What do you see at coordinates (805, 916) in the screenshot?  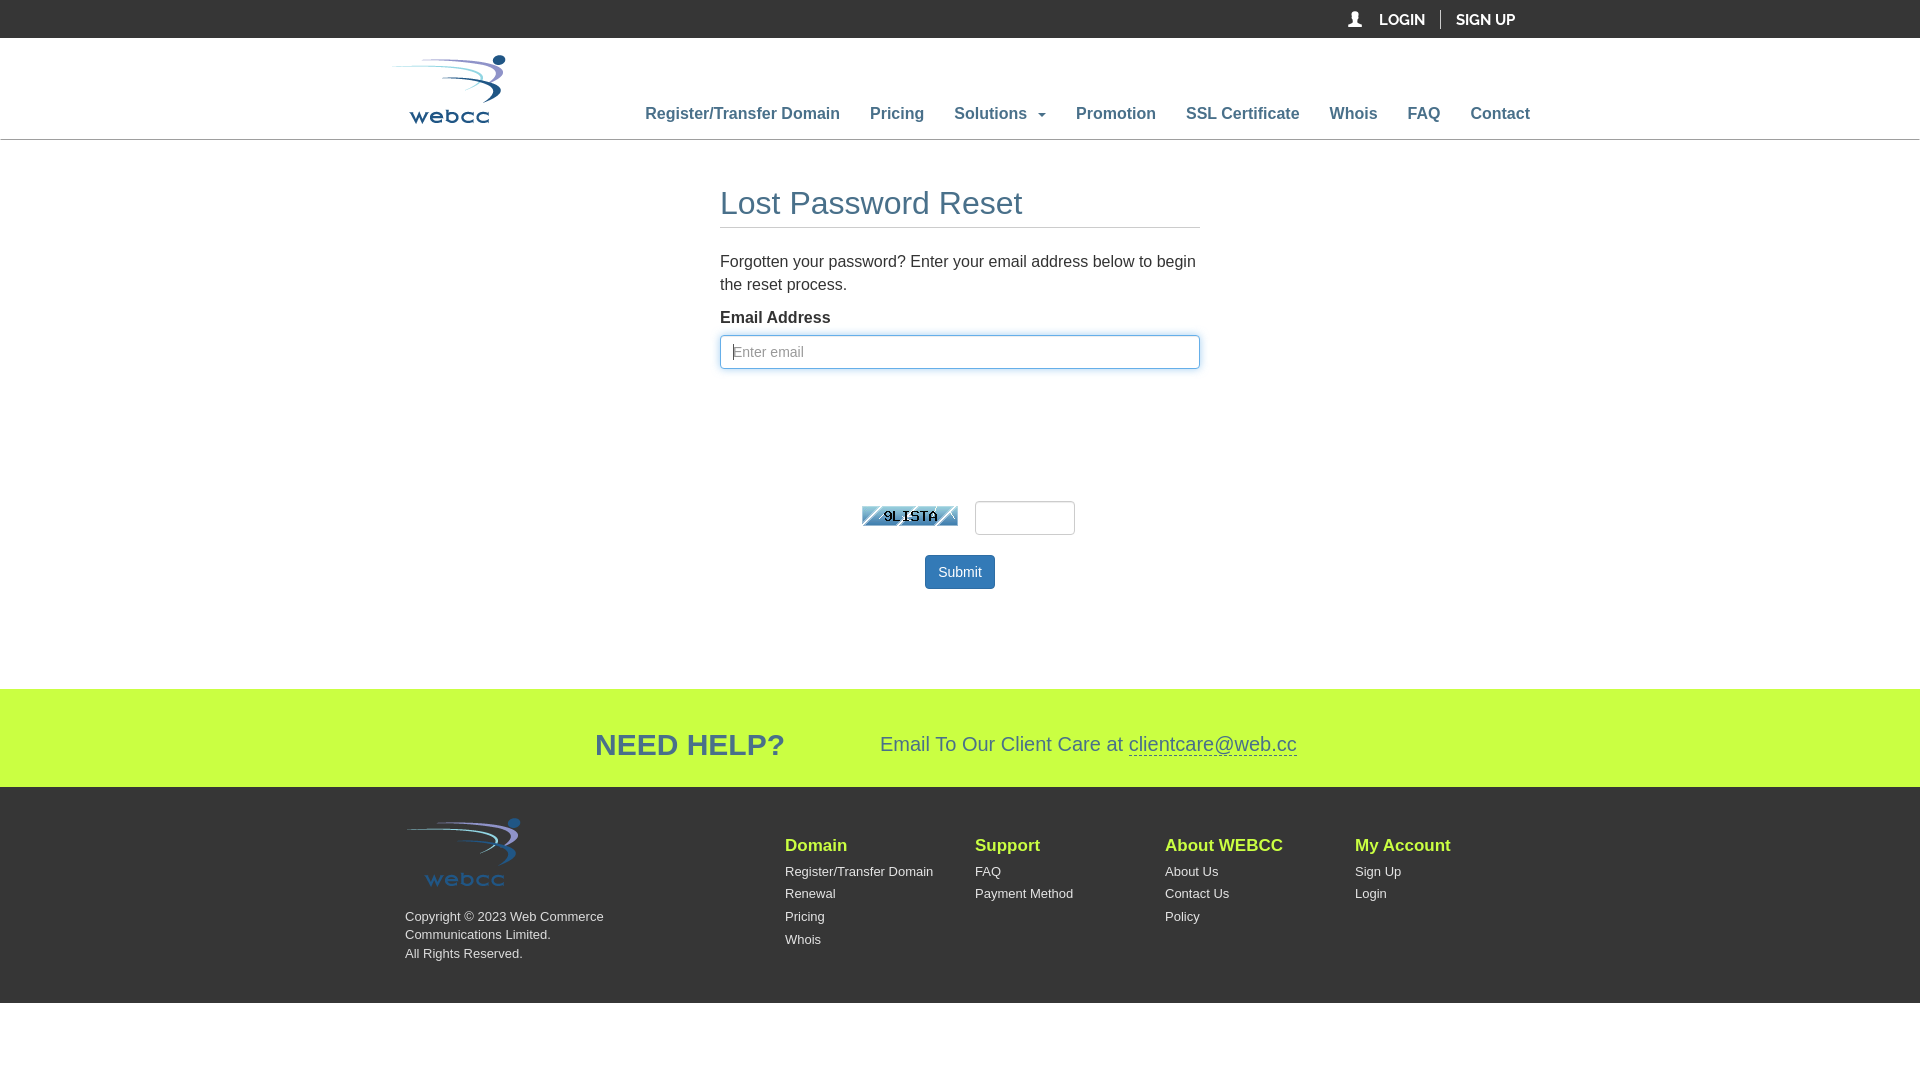 I see `Pricing` at bounding box center [805, 916].